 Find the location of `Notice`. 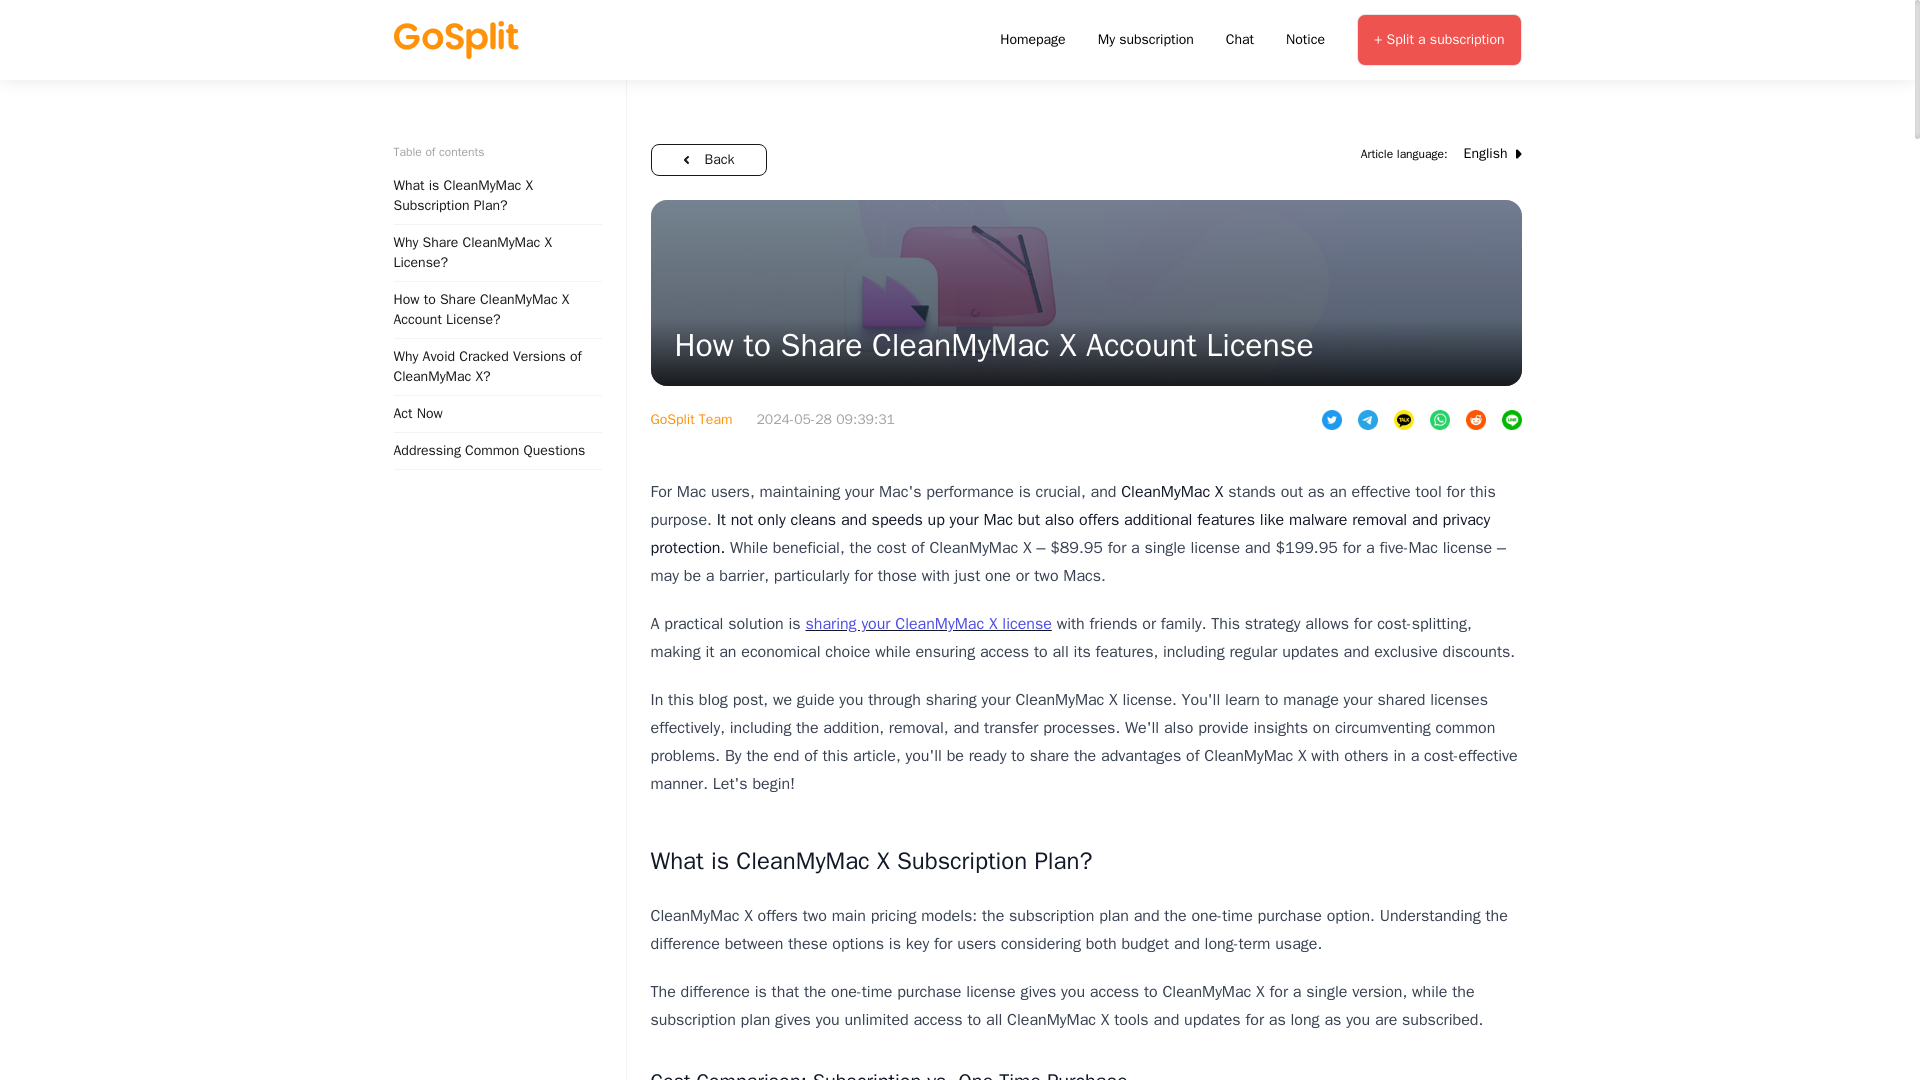

Notice is located at coordinates (1305, 39).